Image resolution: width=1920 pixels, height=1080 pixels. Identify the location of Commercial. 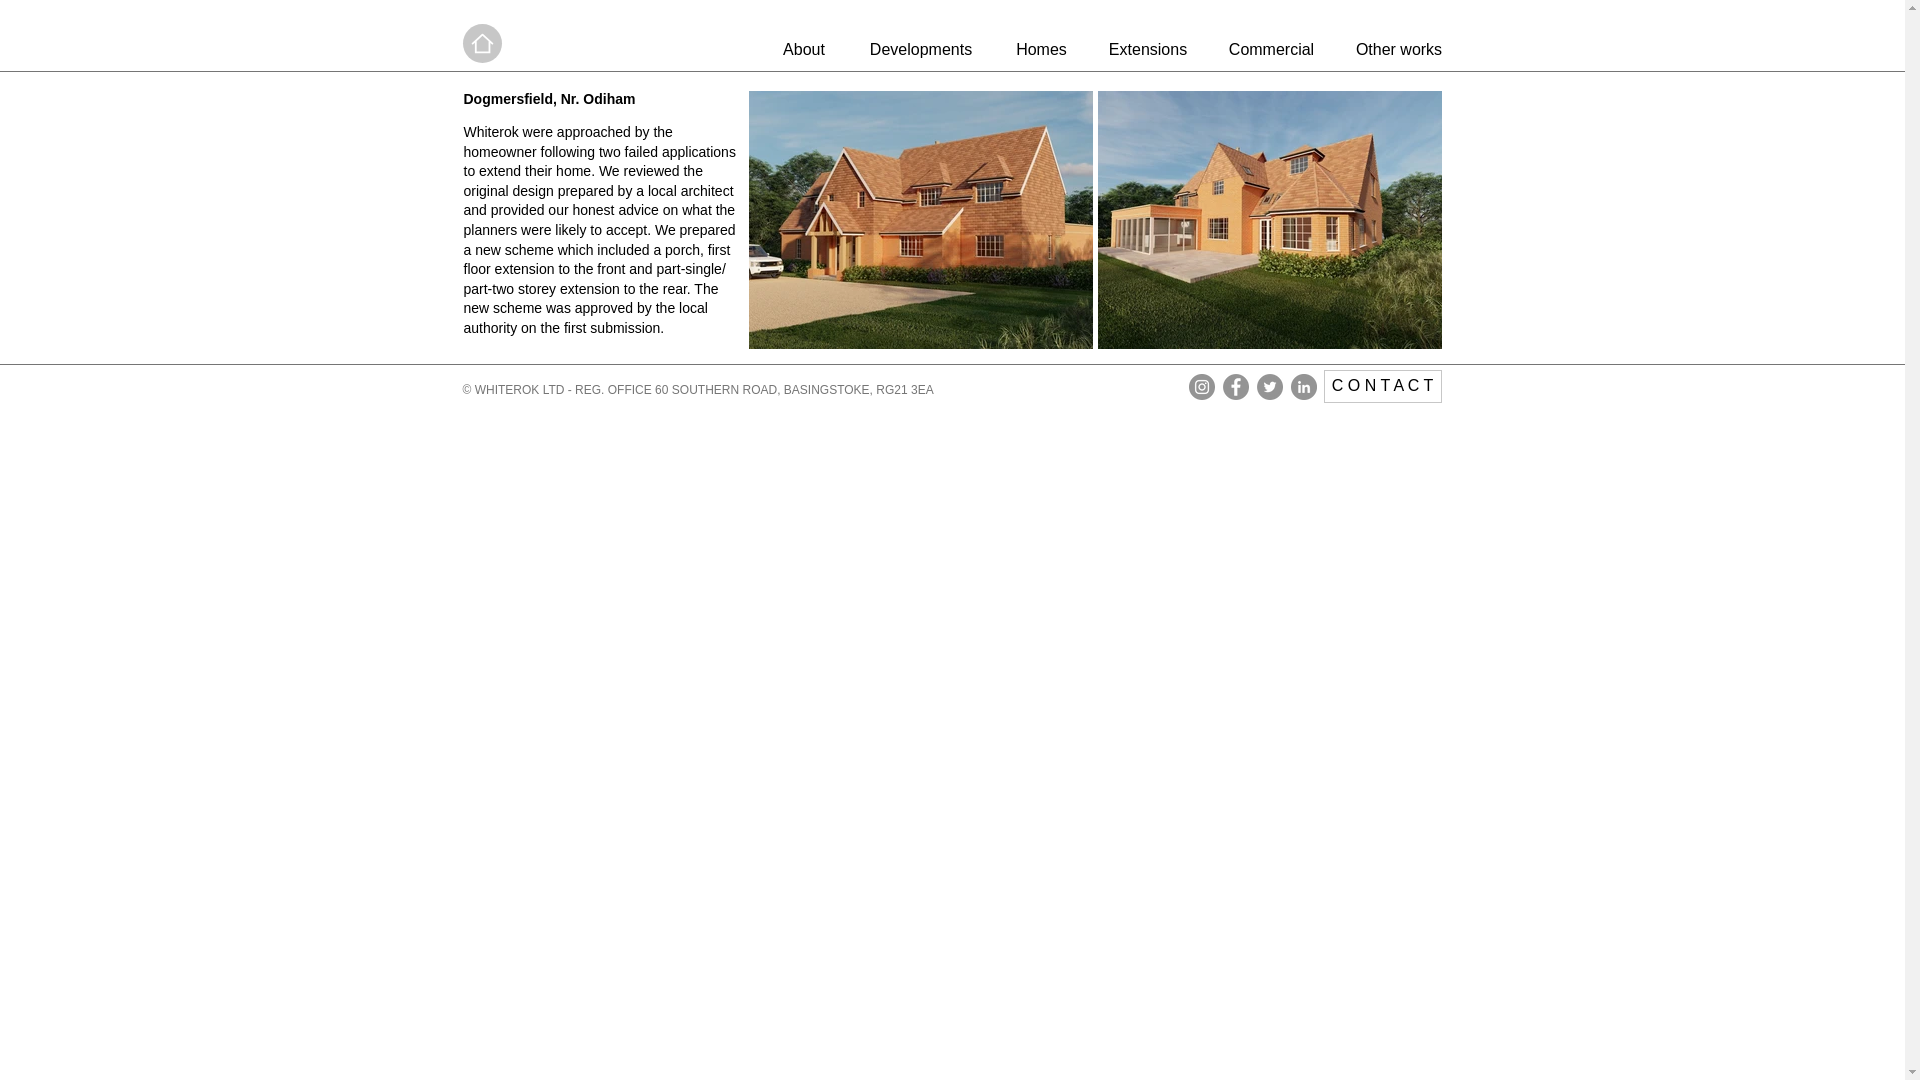
(1272, 49).